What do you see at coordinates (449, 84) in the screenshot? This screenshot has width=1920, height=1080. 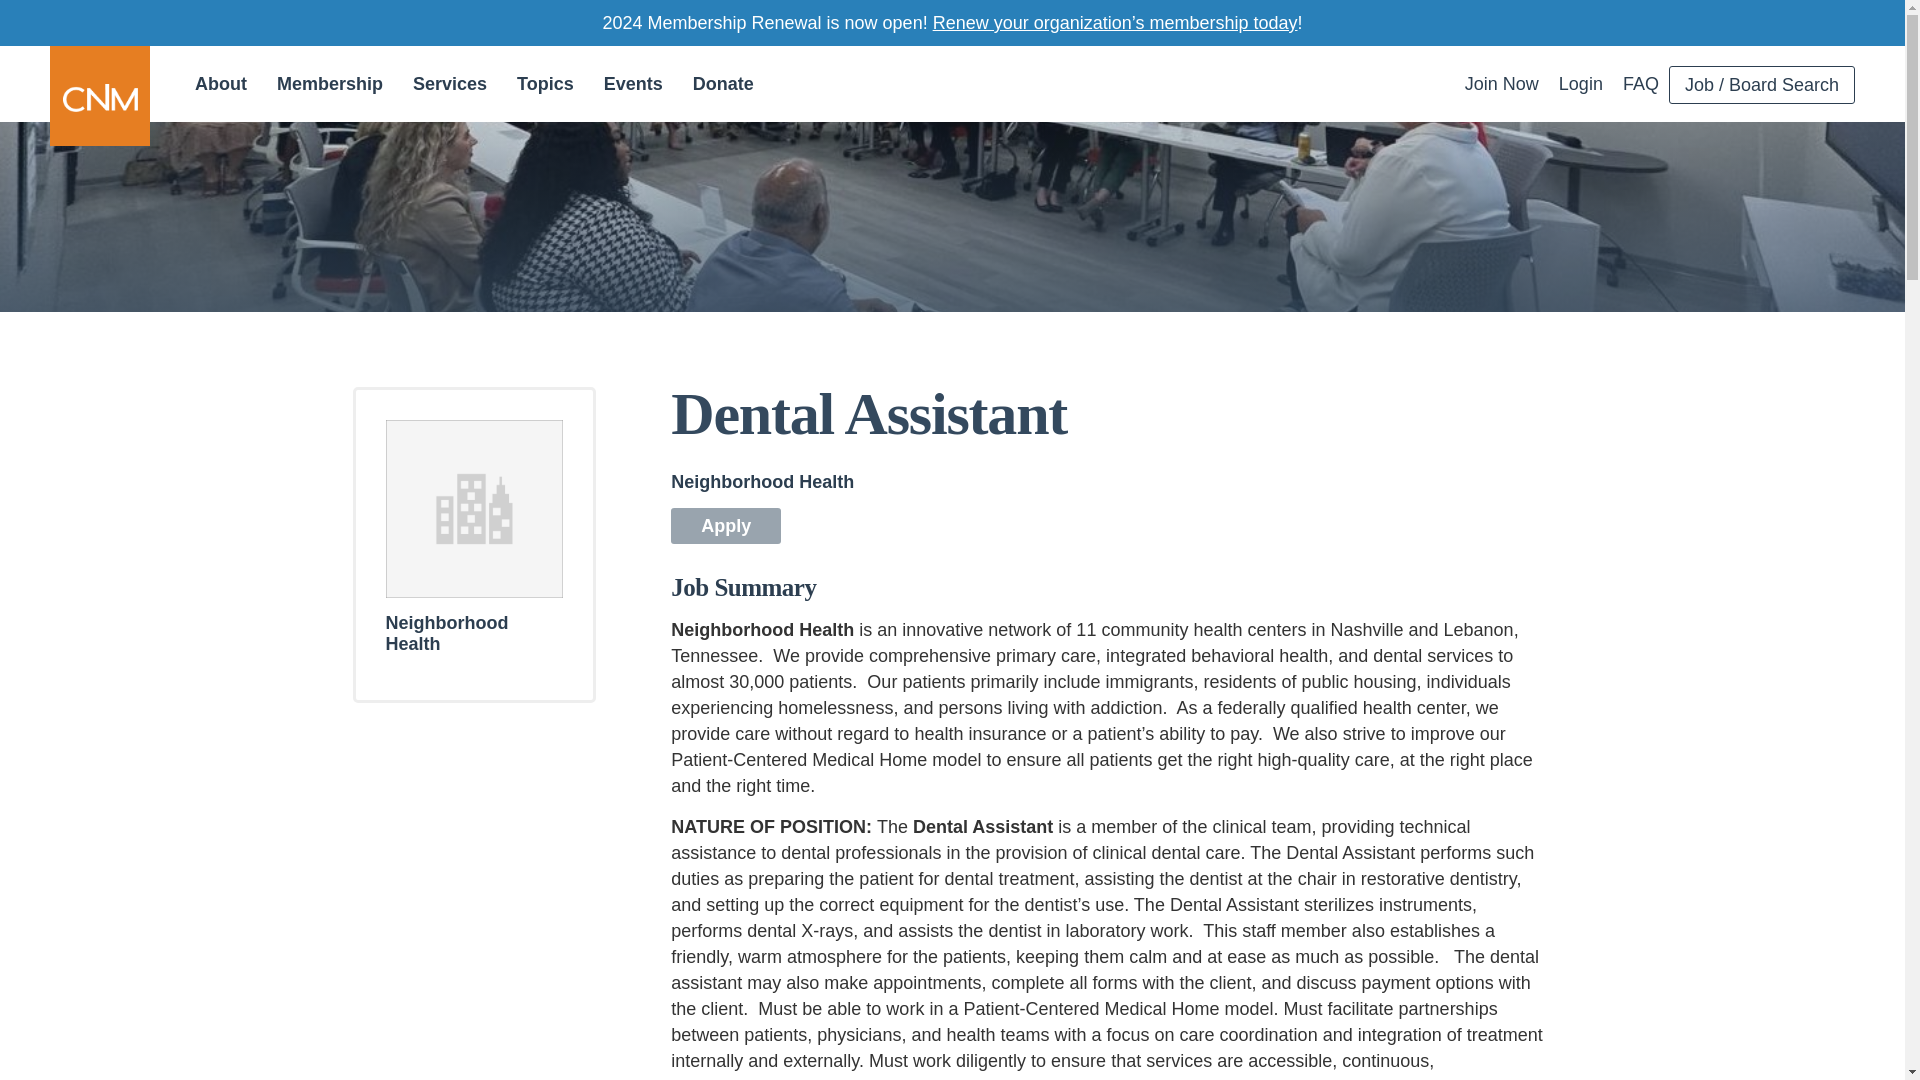 I see `Services` at bounding box center [449, 84].